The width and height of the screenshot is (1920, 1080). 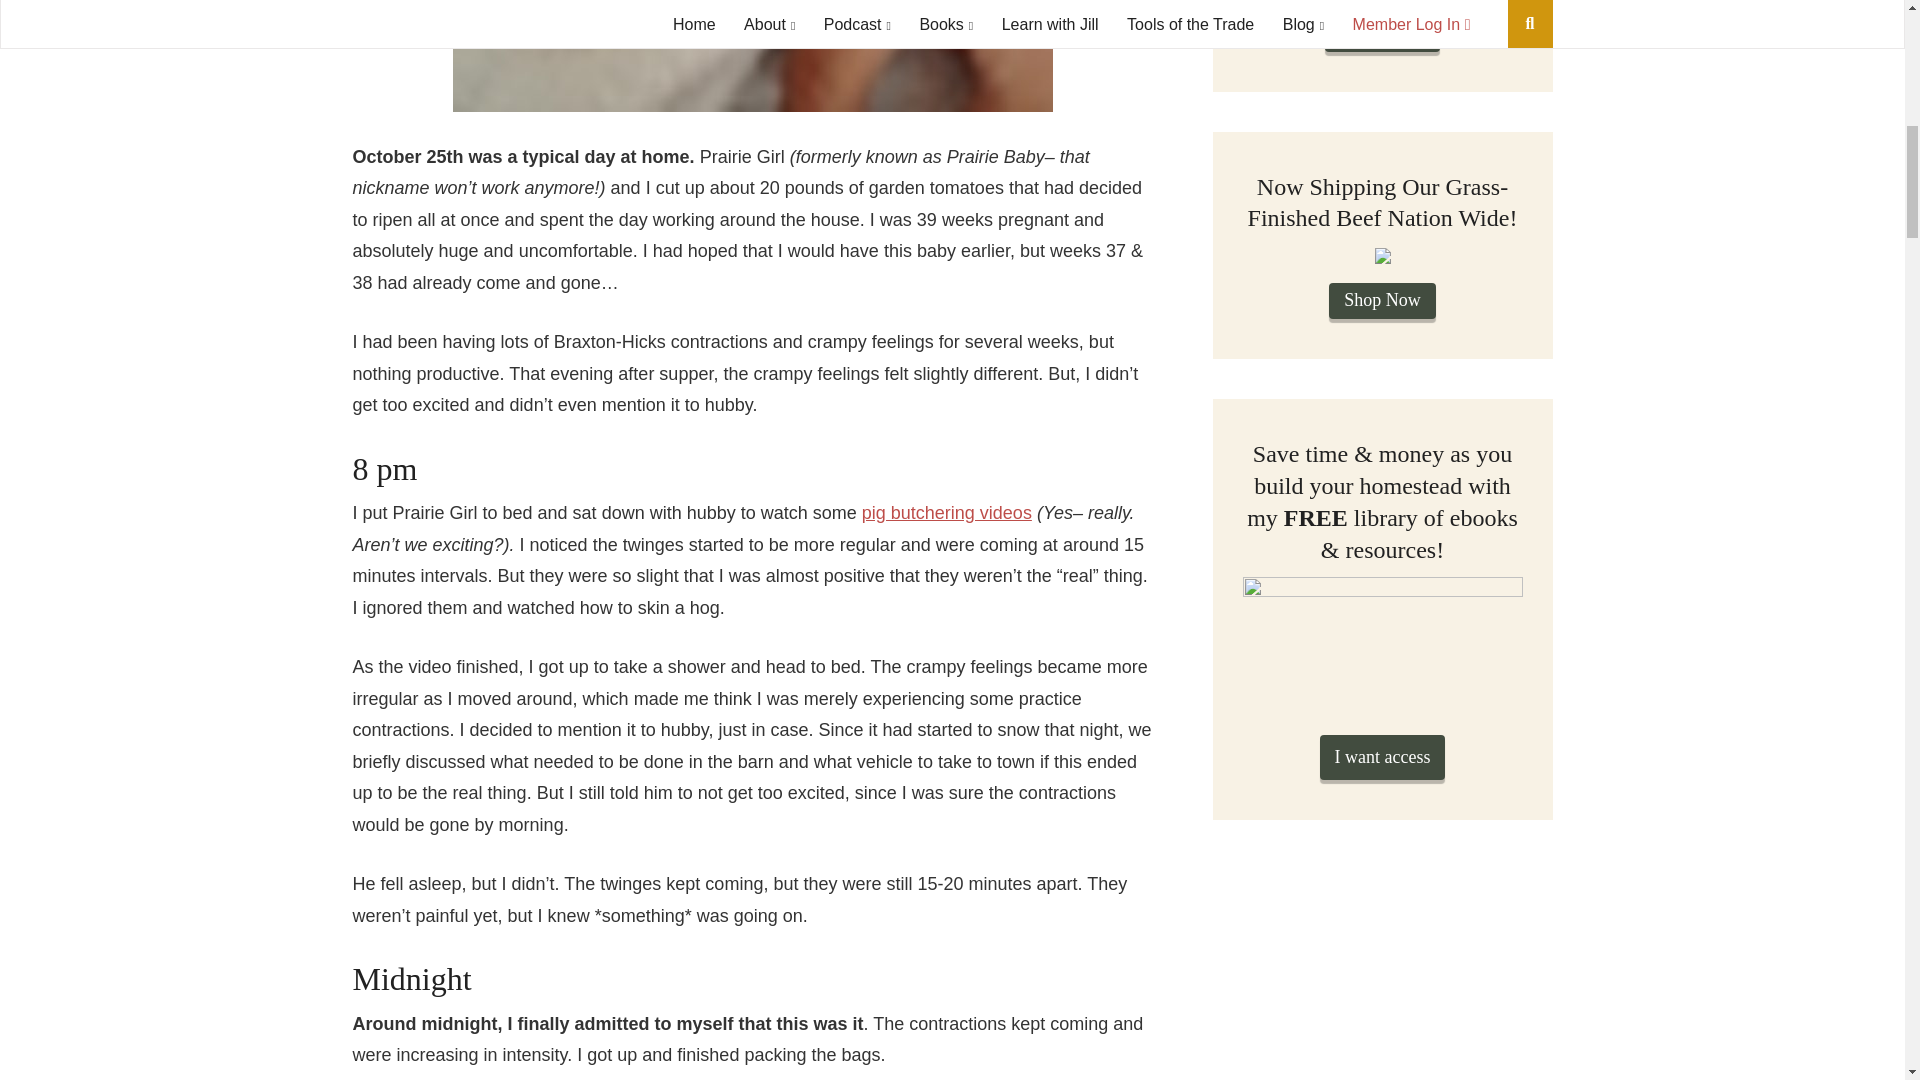 I want to click on bridger, so click(x=752, y=56).